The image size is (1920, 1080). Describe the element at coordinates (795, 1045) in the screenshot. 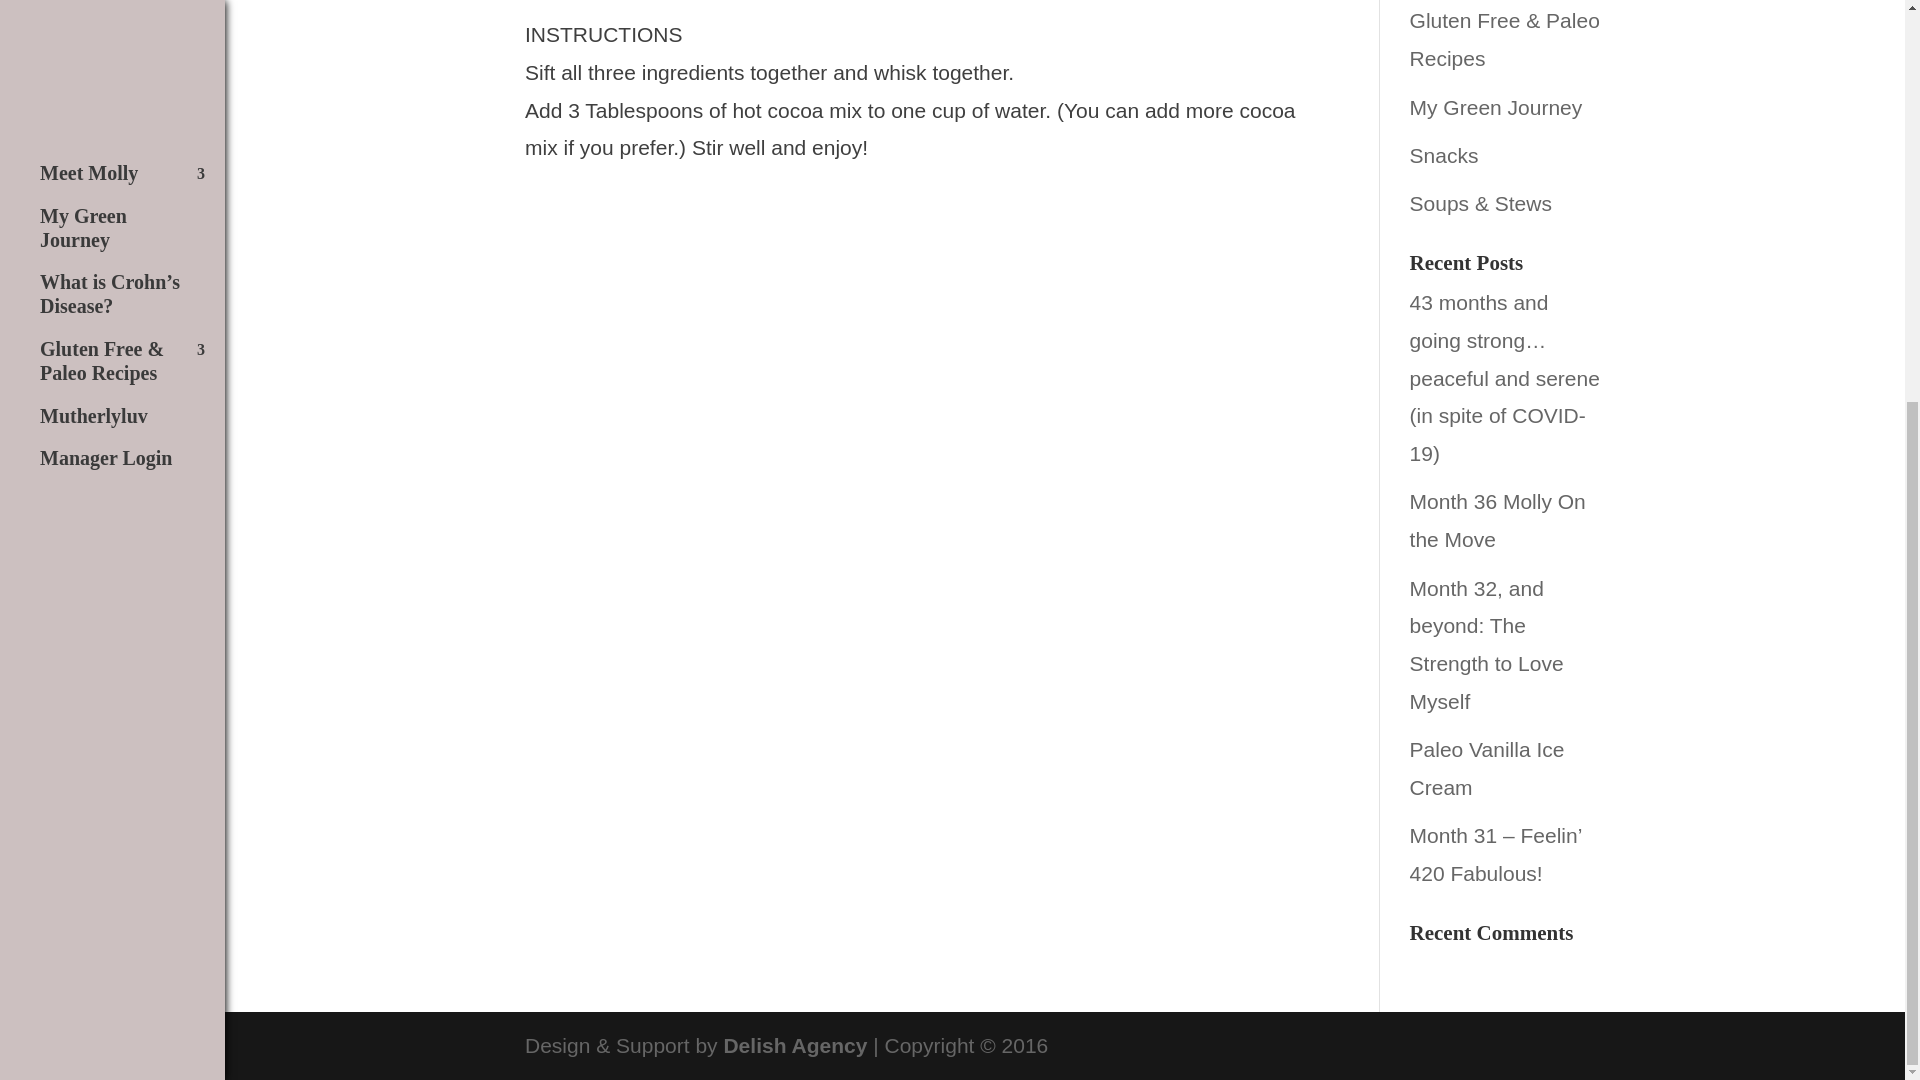

I see `Delish Agency` at that location.